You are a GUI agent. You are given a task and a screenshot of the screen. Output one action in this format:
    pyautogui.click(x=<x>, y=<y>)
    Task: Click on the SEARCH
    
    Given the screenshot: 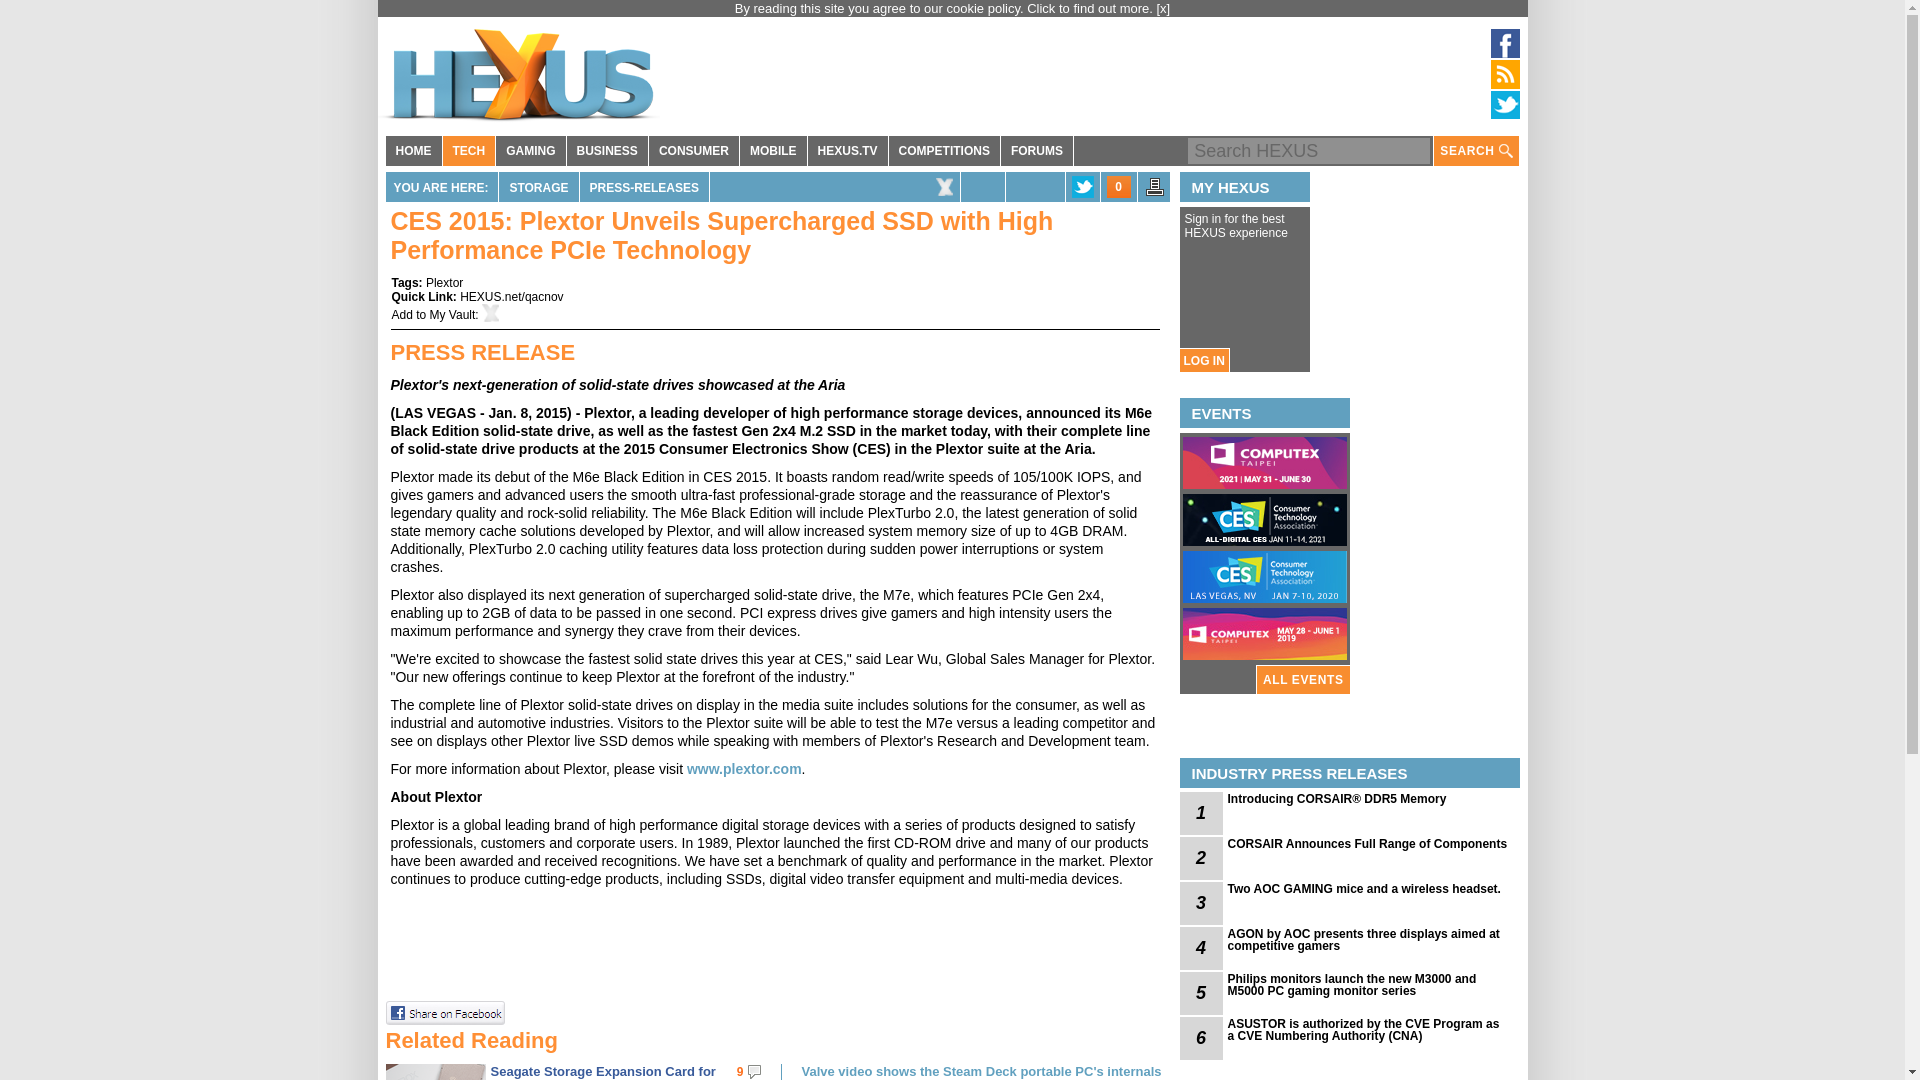 What is the action you would take?
    pyautogui.click(x=1475, y=151)
    